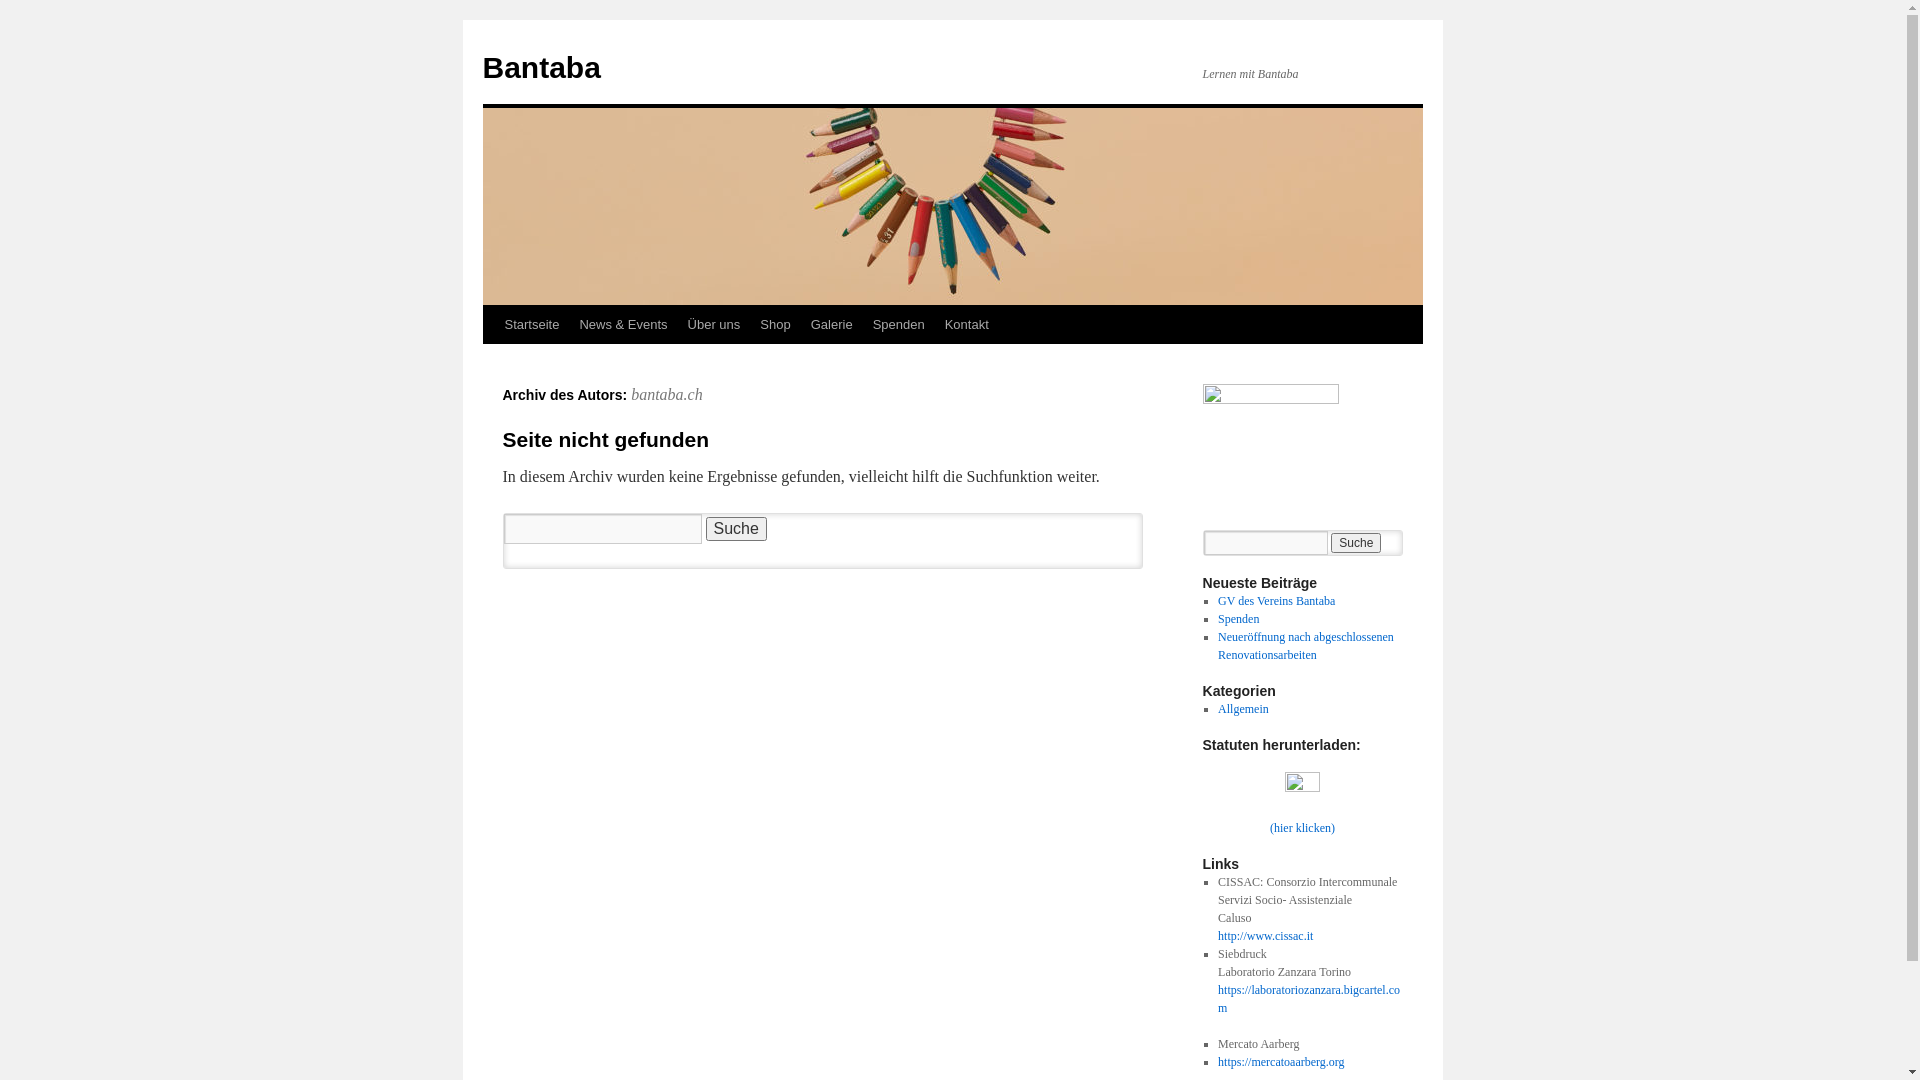  I want to click on GV des Vereins Bantaba, so click(1276, 601).